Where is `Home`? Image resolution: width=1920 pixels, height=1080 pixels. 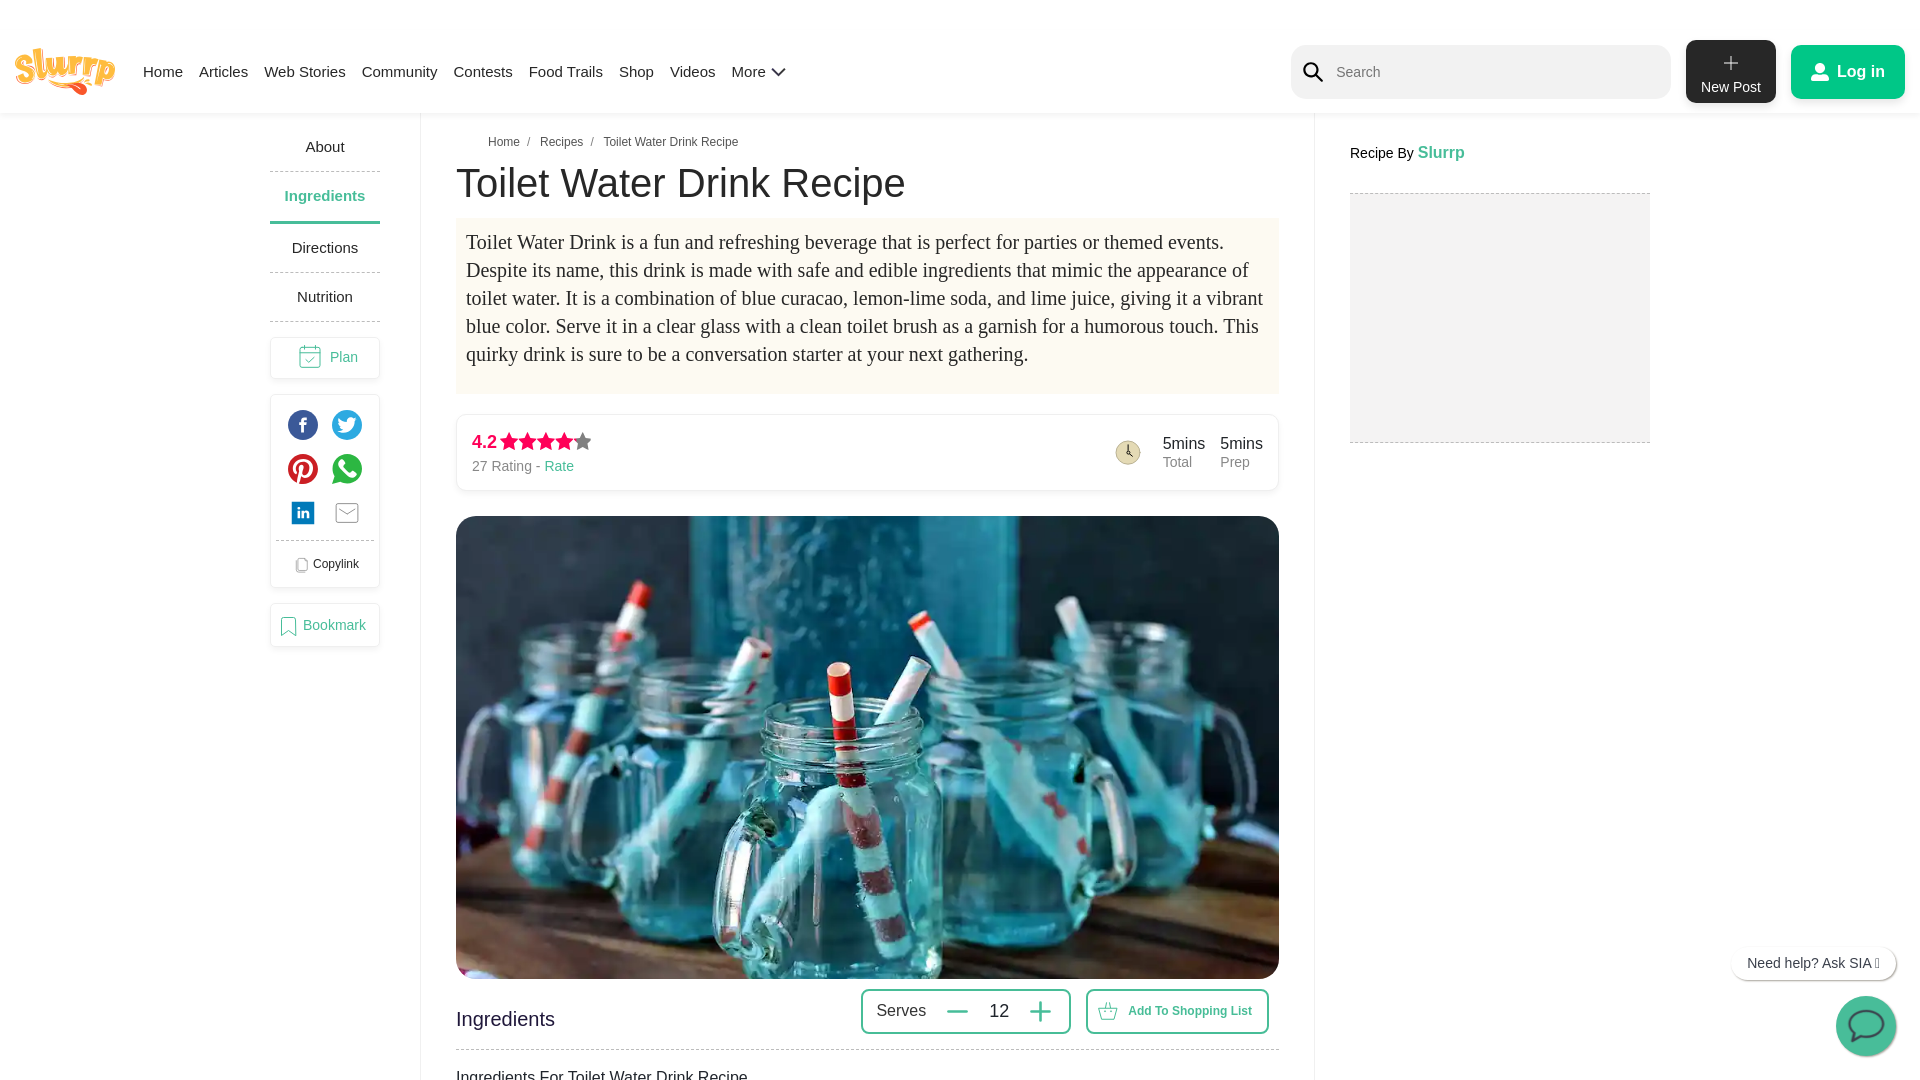 Home is located at coordinates (504, 142).